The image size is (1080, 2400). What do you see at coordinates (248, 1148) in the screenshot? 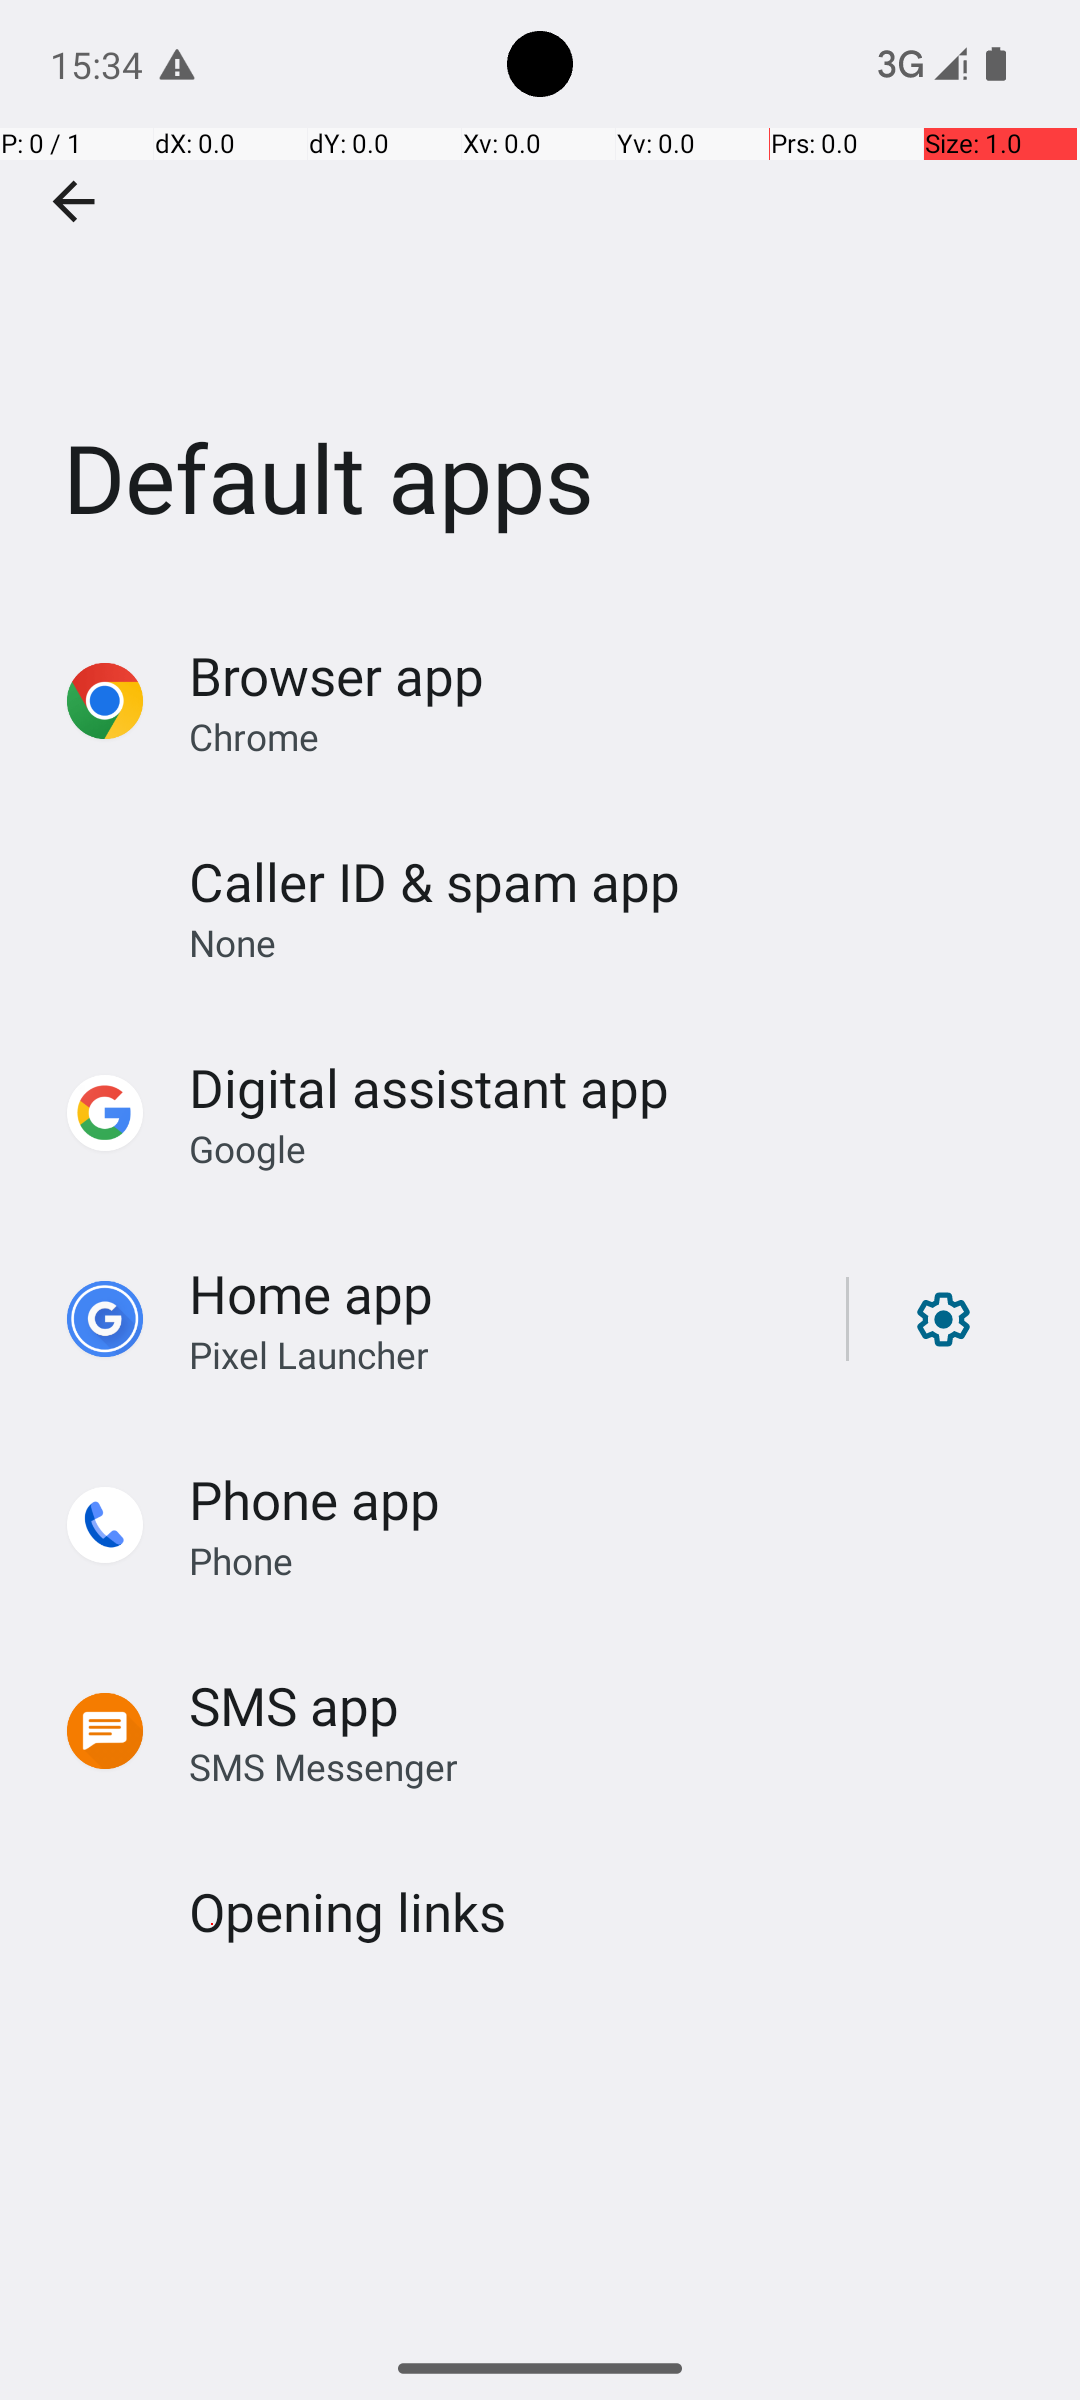
I see `Google` at bounding box center [248, 1148].